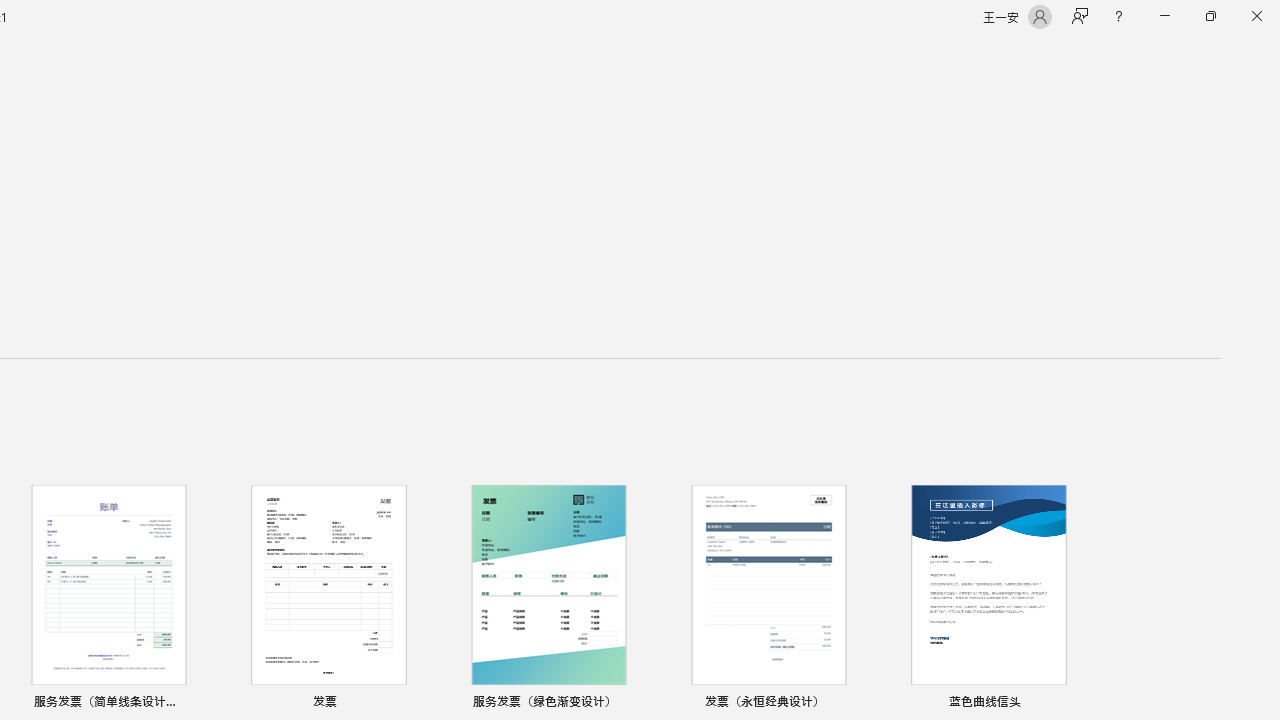 This screenshot has width=1280, height=720. I want to click on Minimize, so click(1164, 16).